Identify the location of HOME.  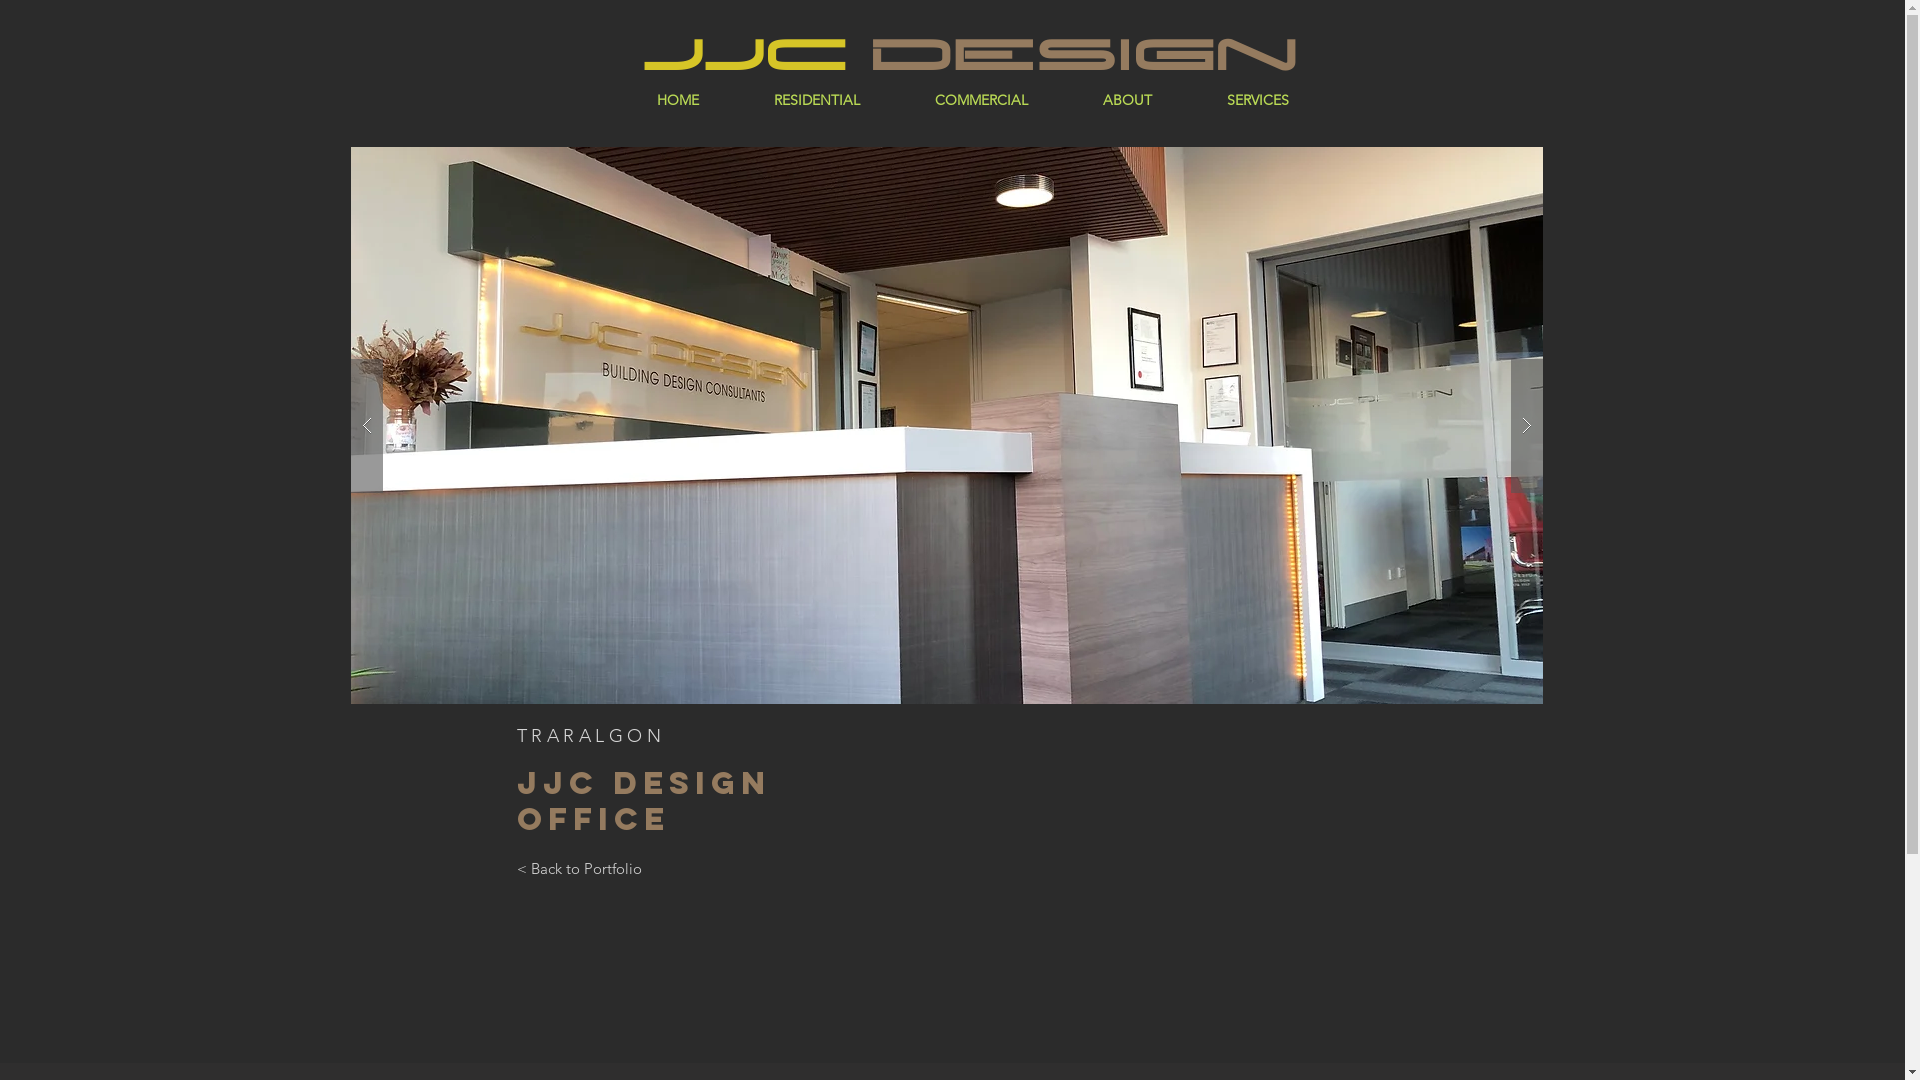
(677, 100).